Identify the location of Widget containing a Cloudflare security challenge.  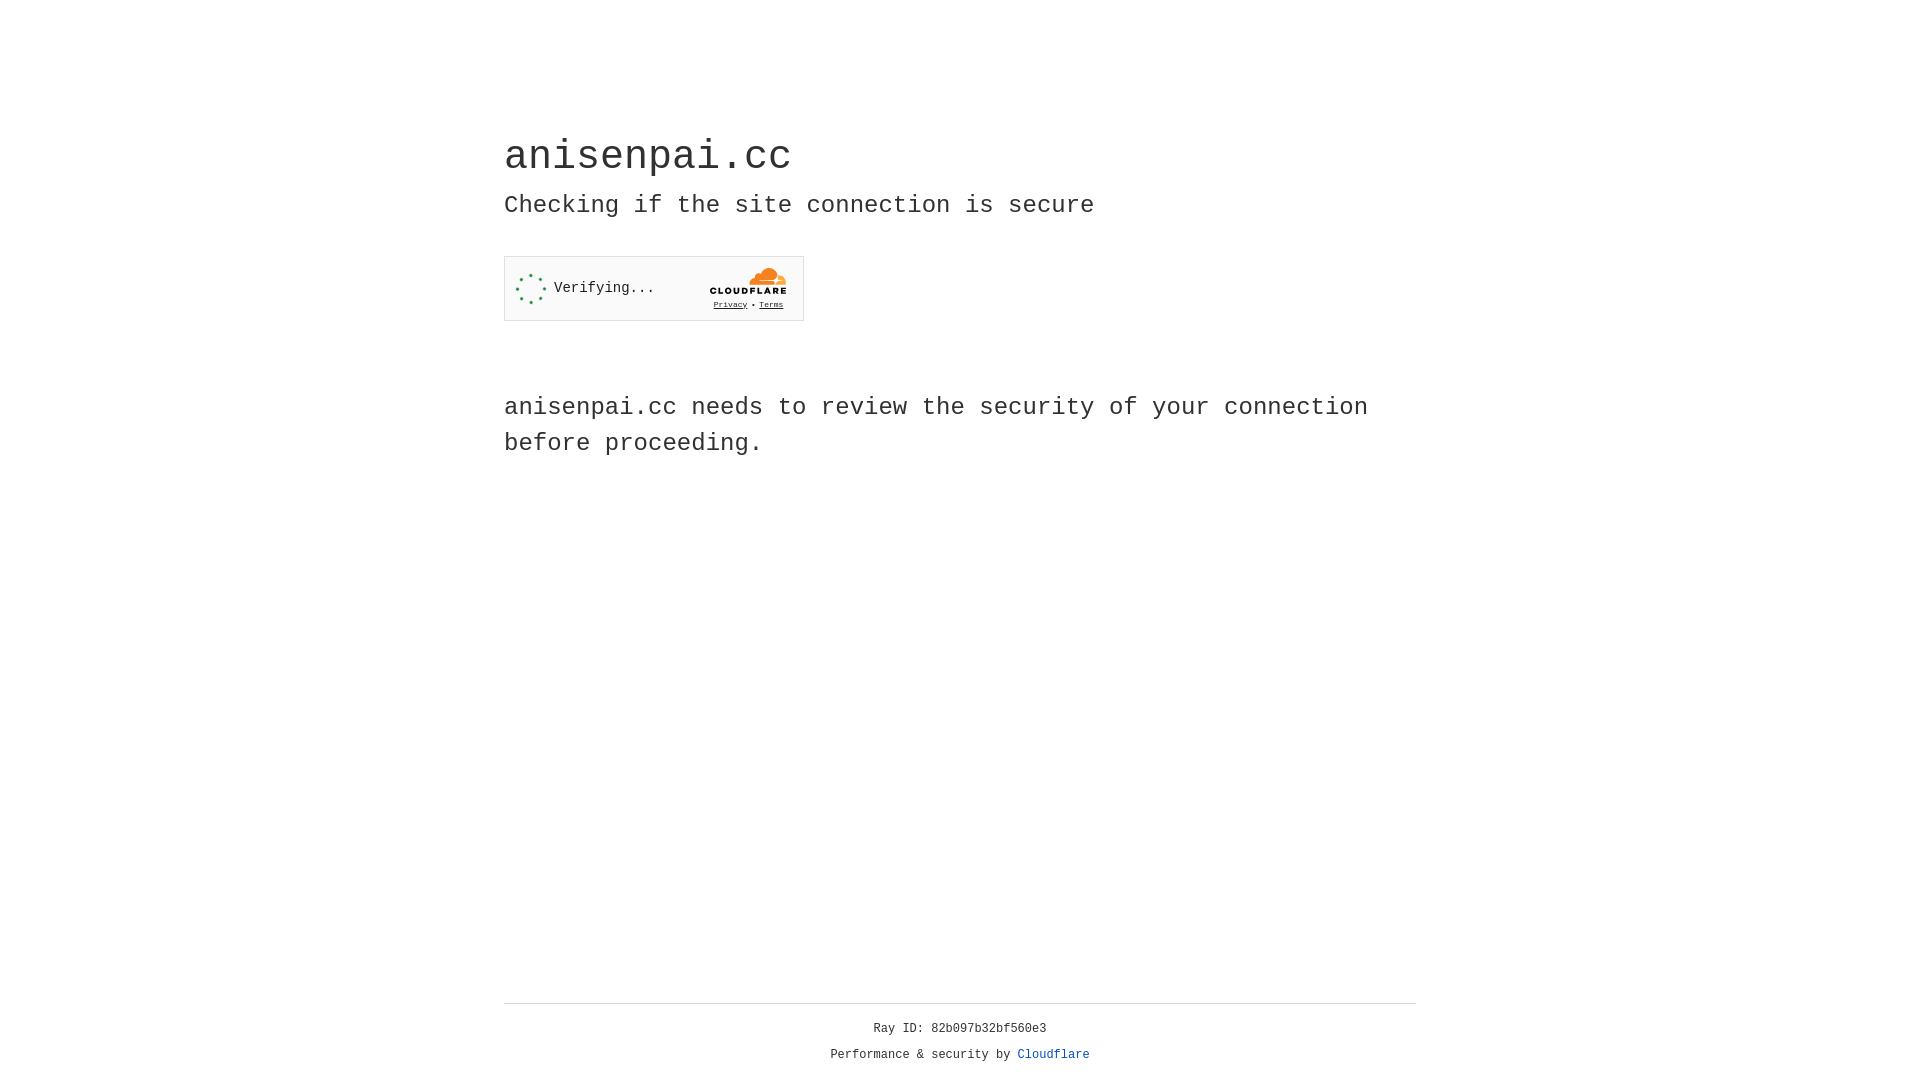
(654, 288).